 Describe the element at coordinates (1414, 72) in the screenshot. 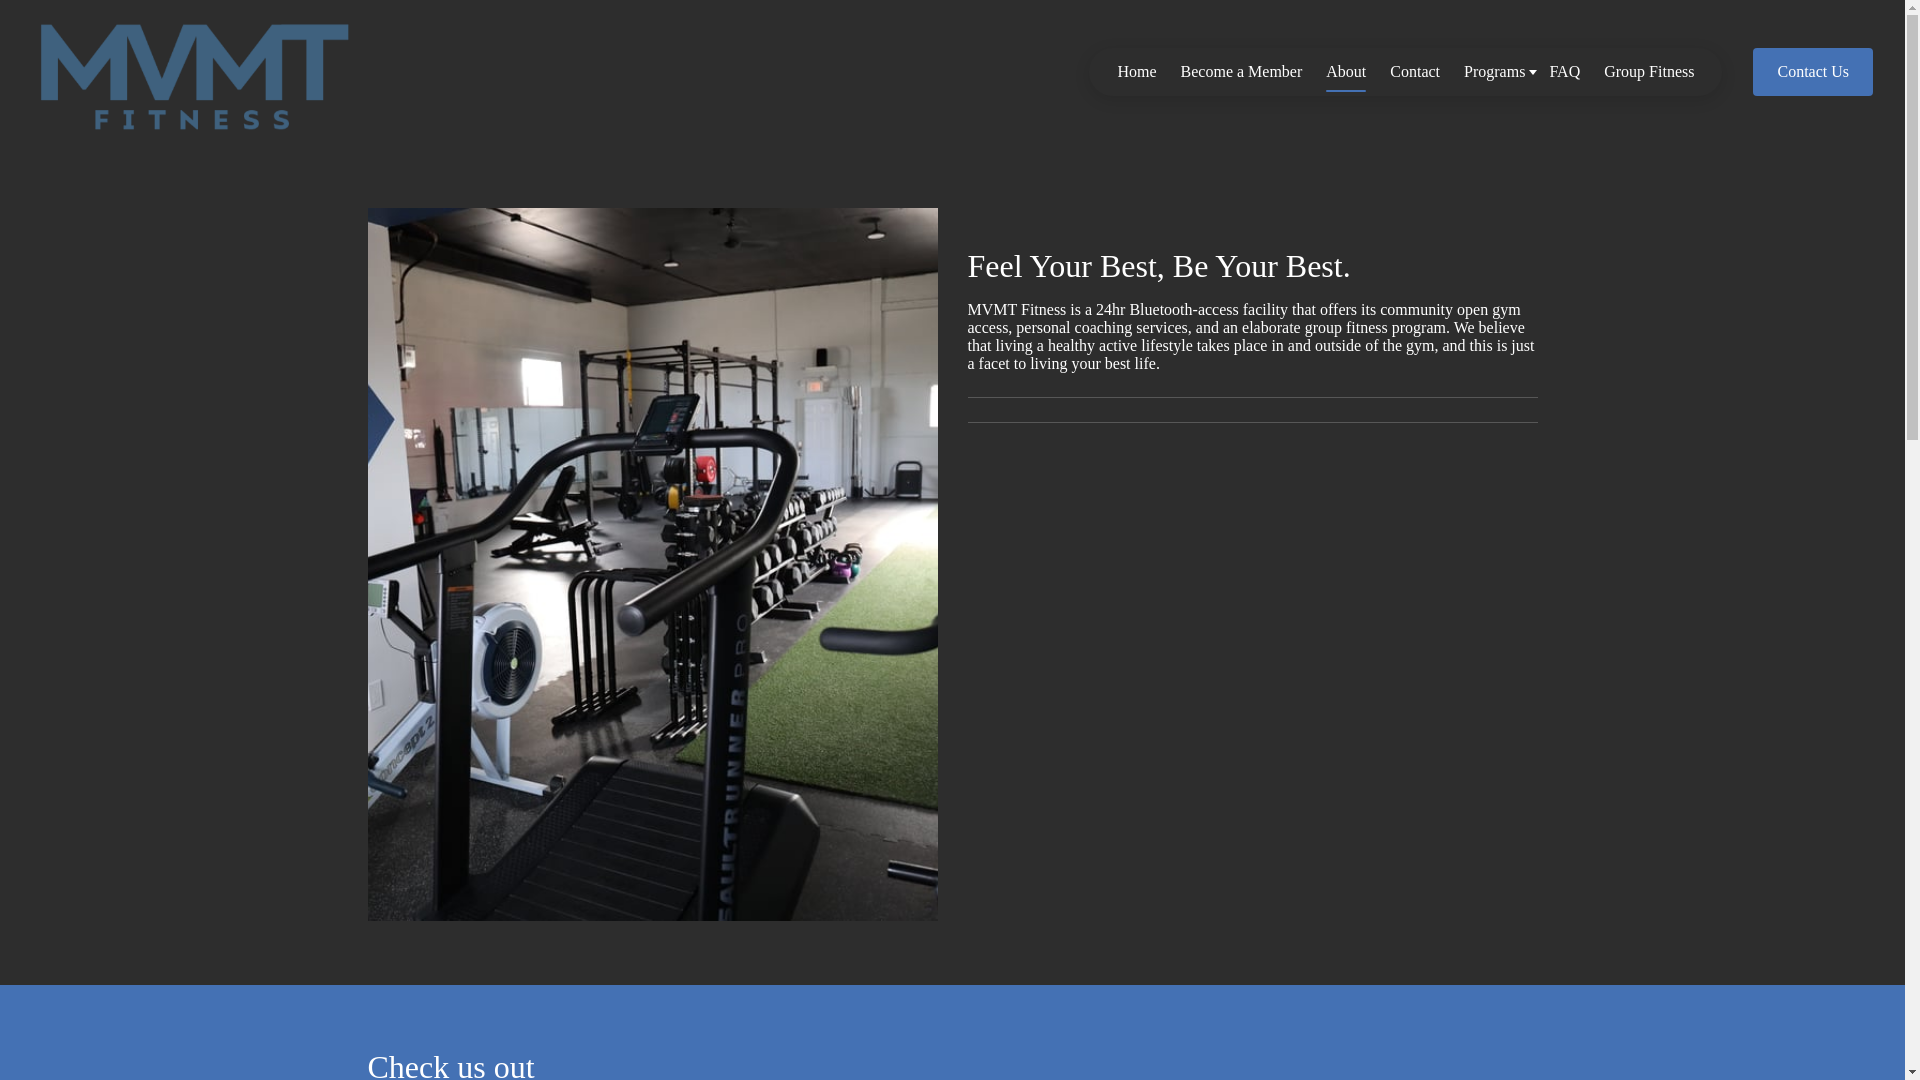

I see `Contact` at that location.